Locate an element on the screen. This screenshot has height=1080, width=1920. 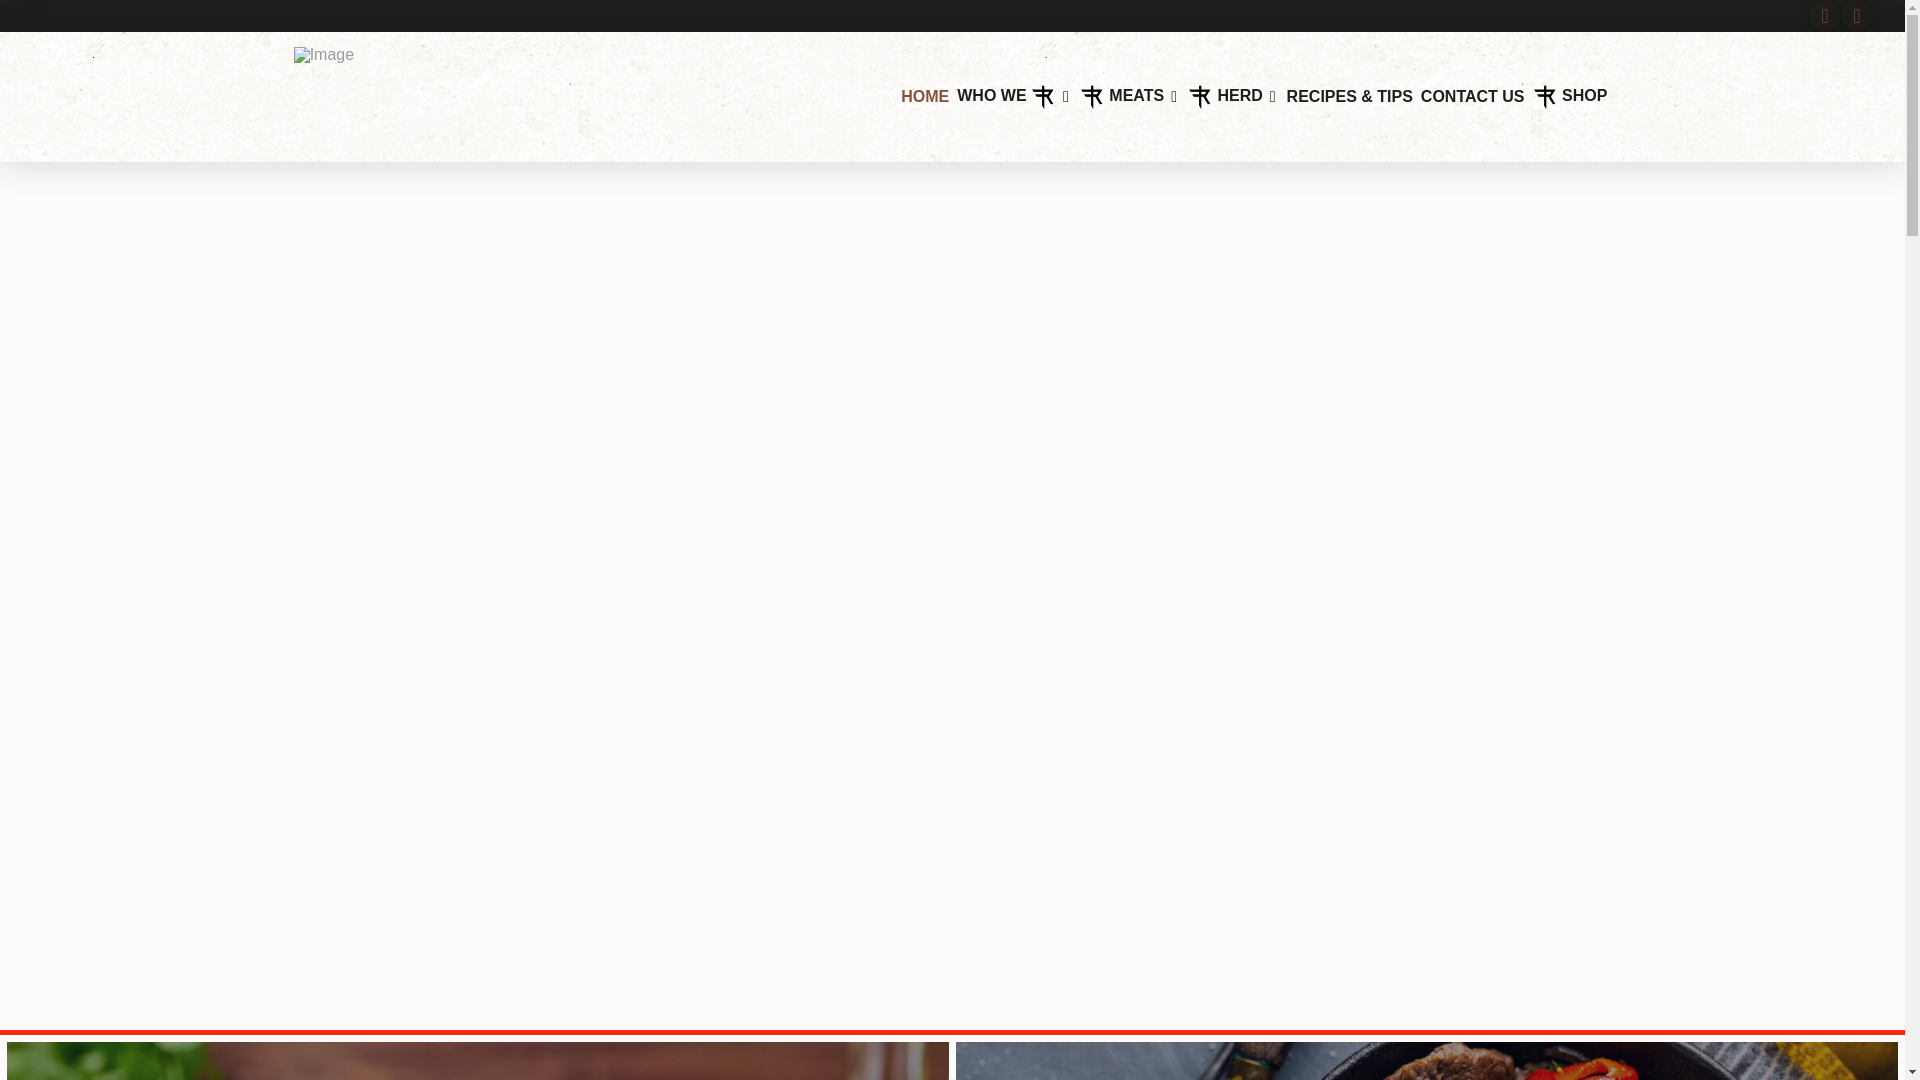
HERD is located at coordinates (1233, 96).